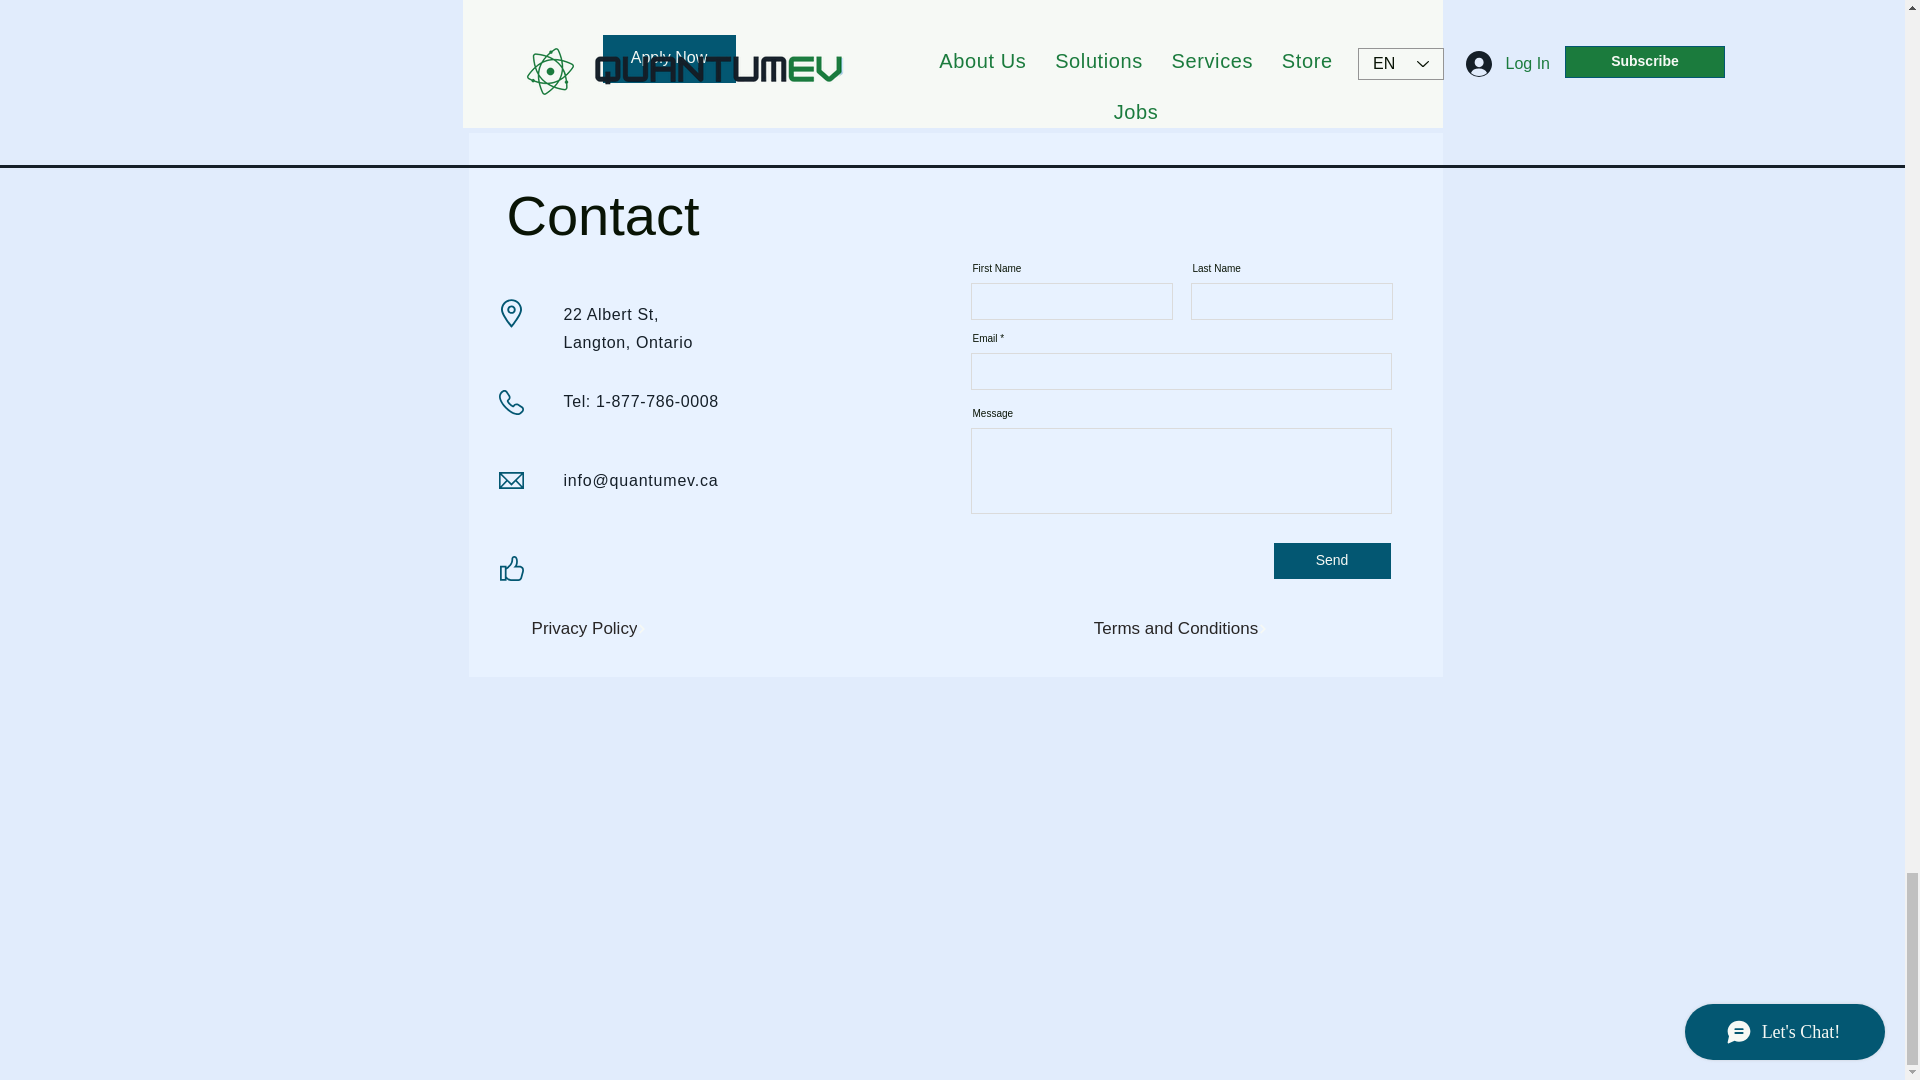  What do you see at coordinates (1332, 560) in the screenshot?
I see `Send` at bounding box center [1332, 560].